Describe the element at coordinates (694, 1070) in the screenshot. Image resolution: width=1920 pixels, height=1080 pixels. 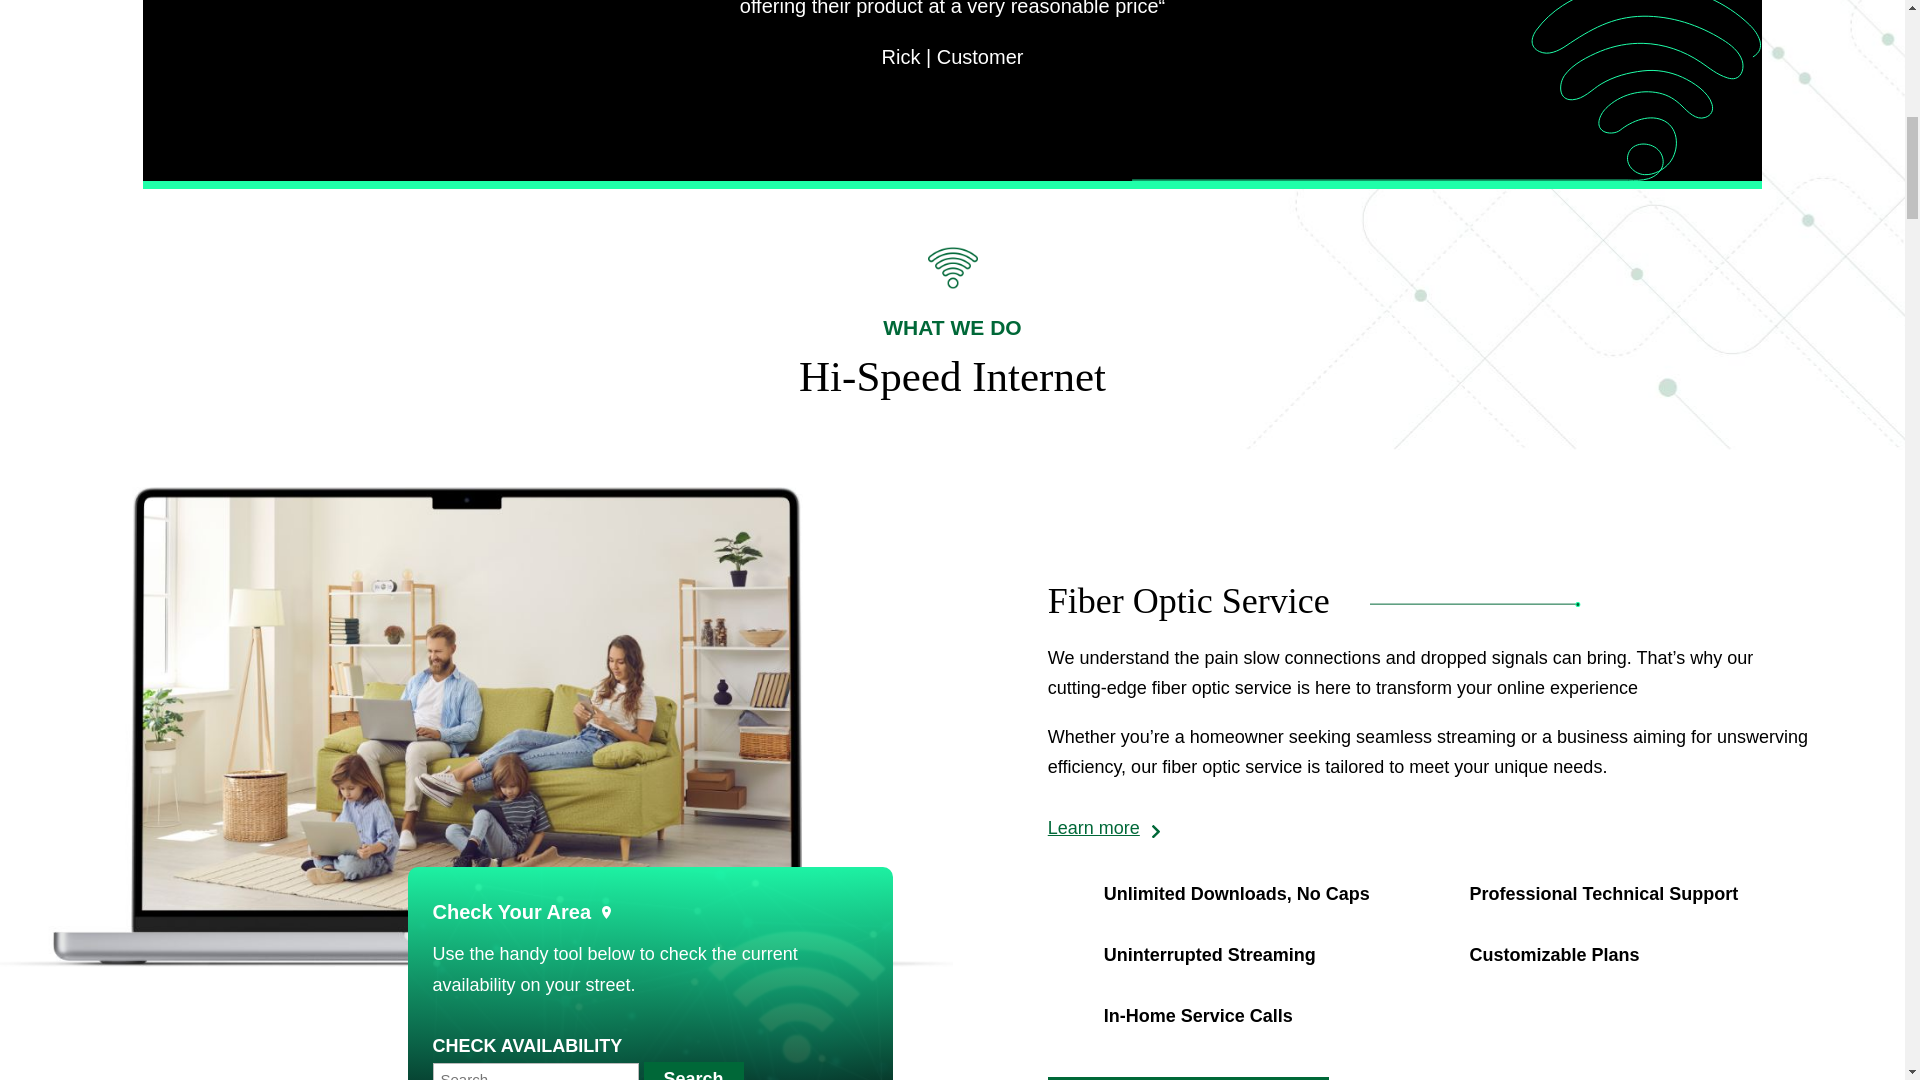
I see `Search` at that location.